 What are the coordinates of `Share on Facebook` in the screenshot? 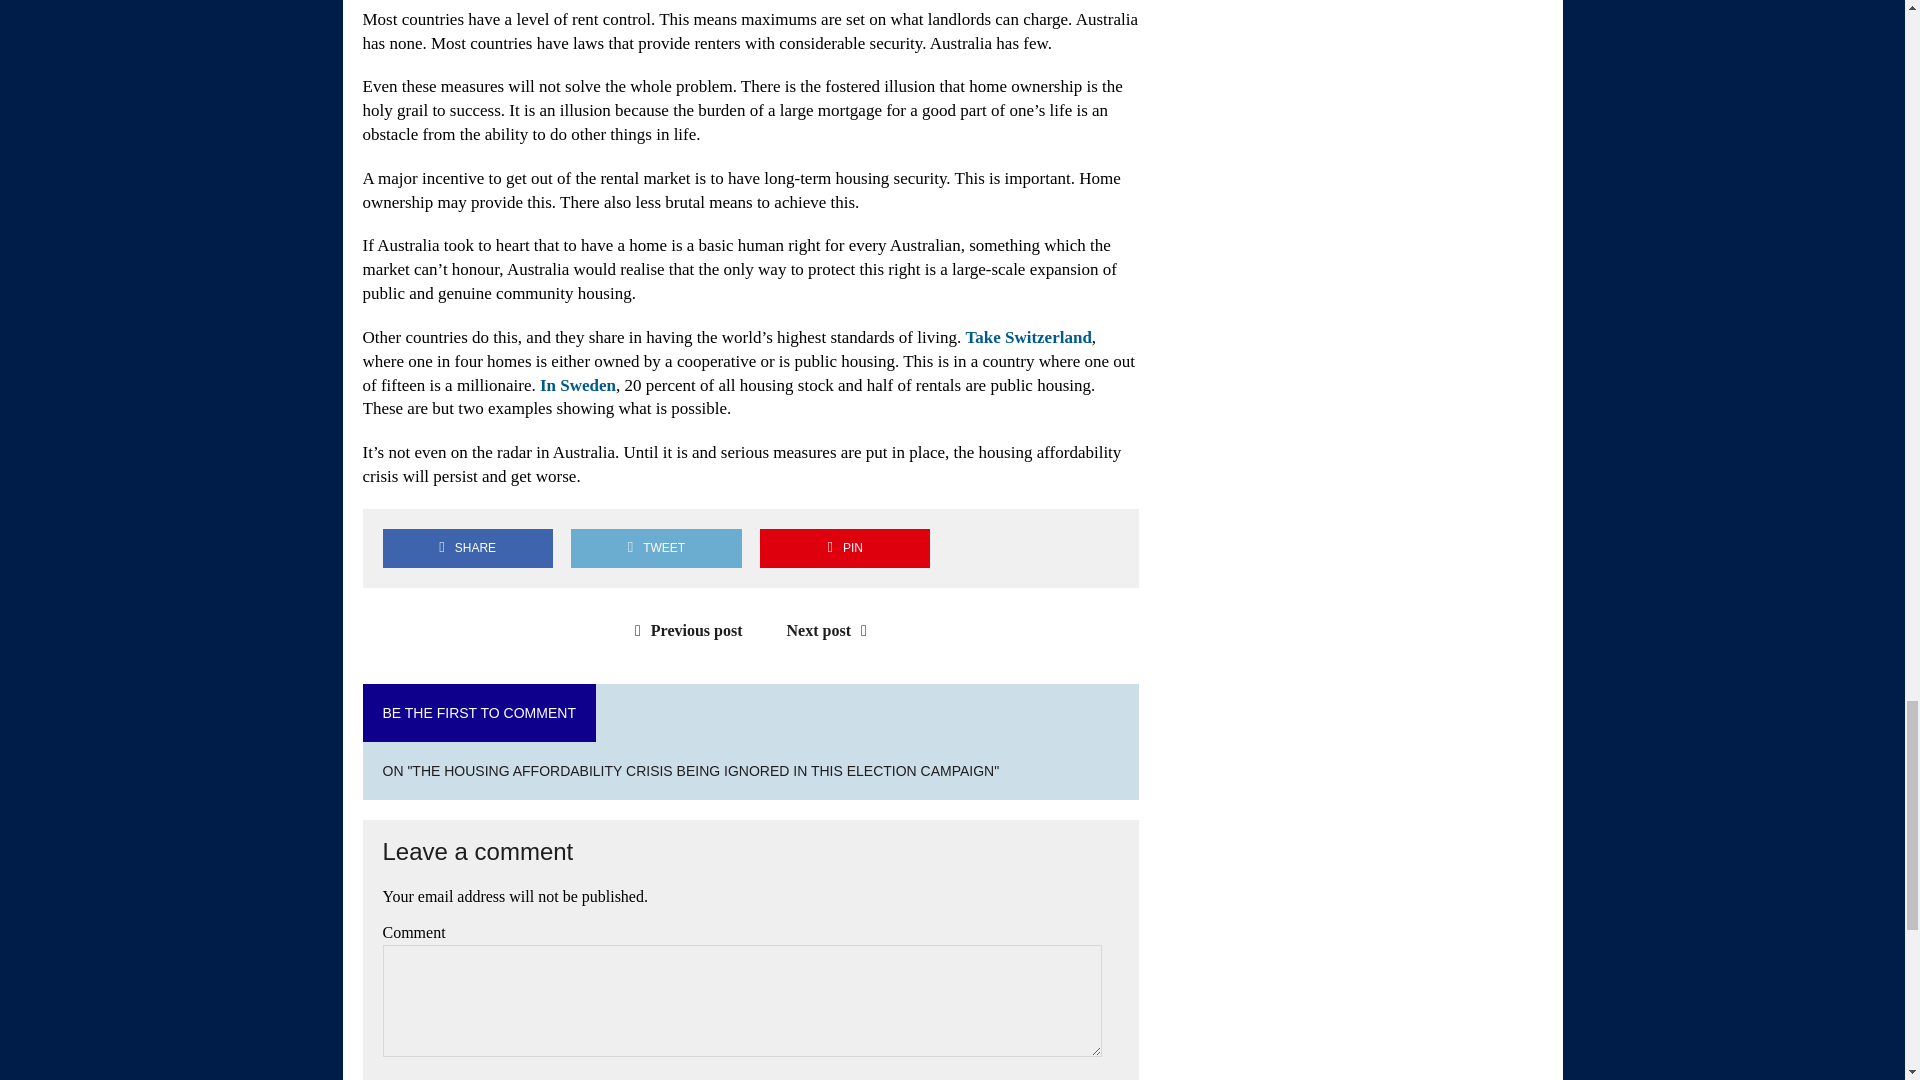 It's located at (467, 548).